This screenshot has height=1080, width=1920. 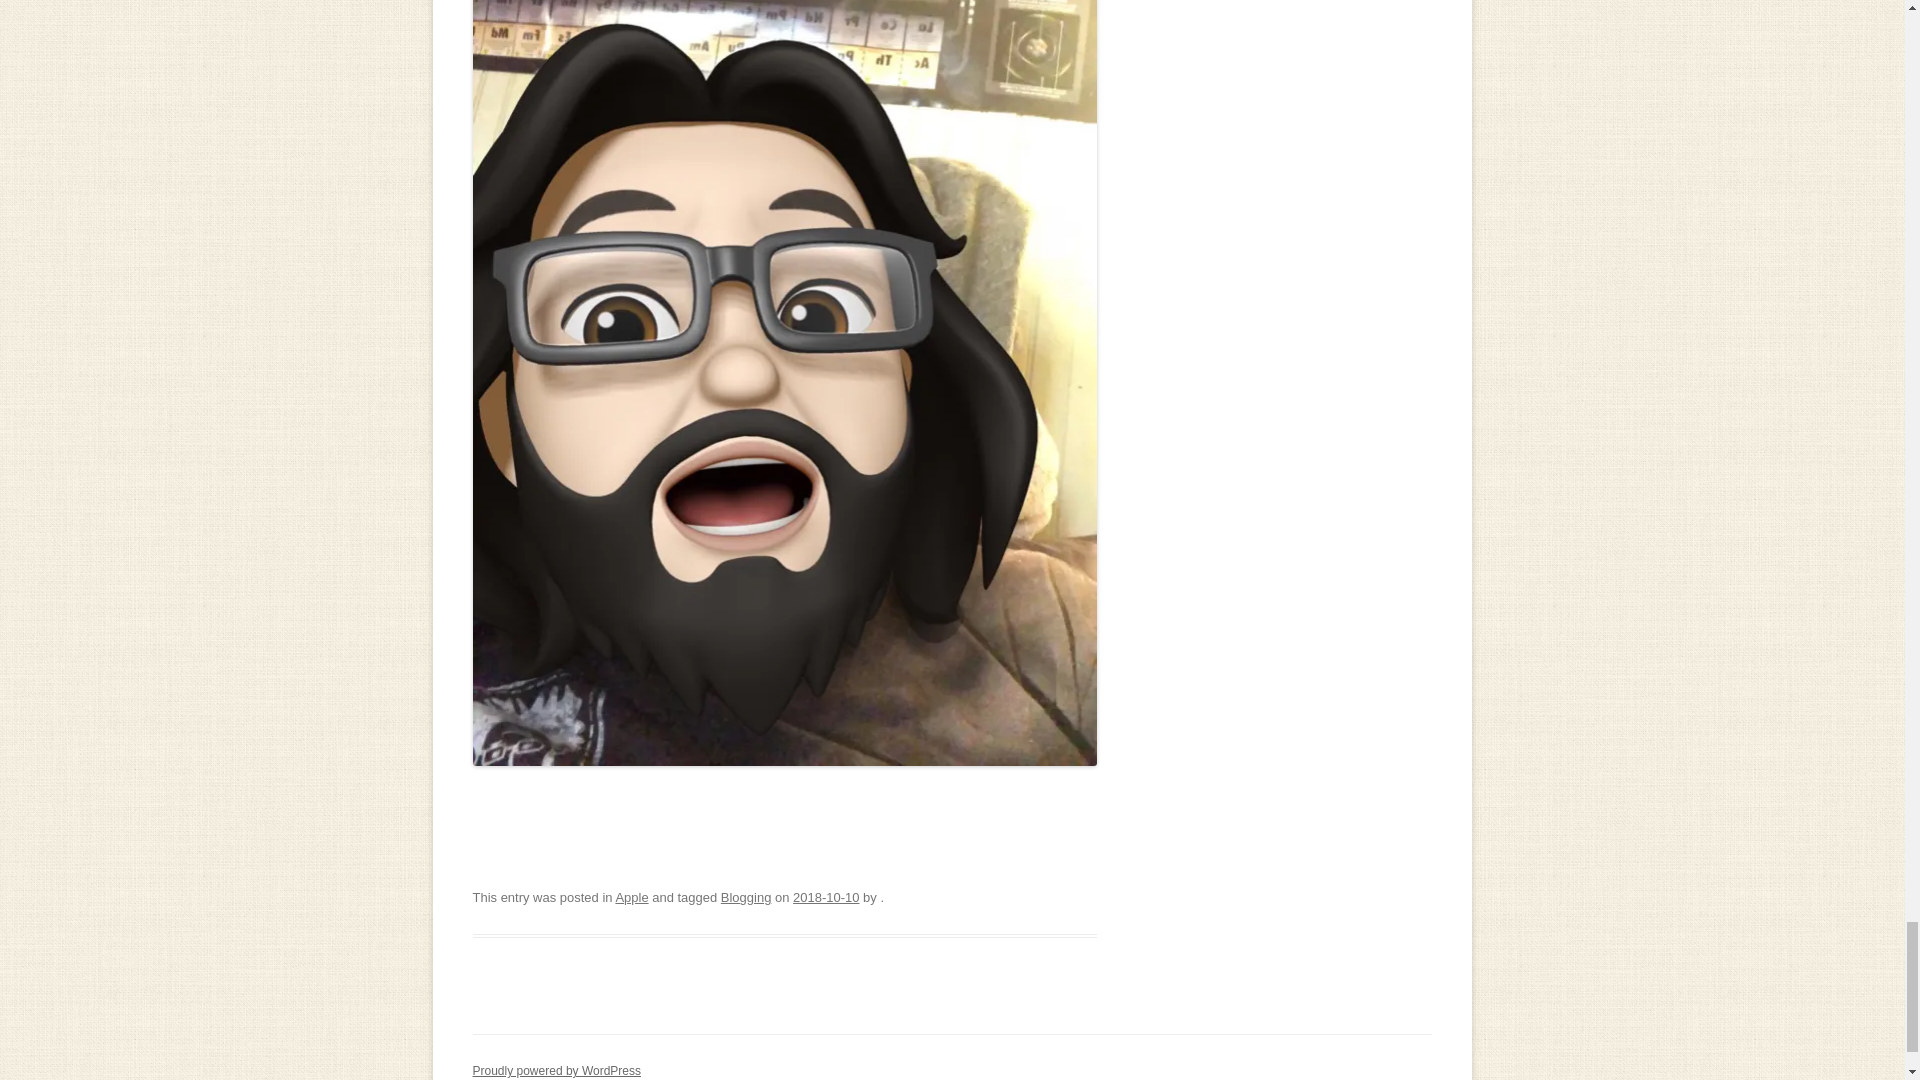 I want to click on Blogging, so click(x=746, y=897).